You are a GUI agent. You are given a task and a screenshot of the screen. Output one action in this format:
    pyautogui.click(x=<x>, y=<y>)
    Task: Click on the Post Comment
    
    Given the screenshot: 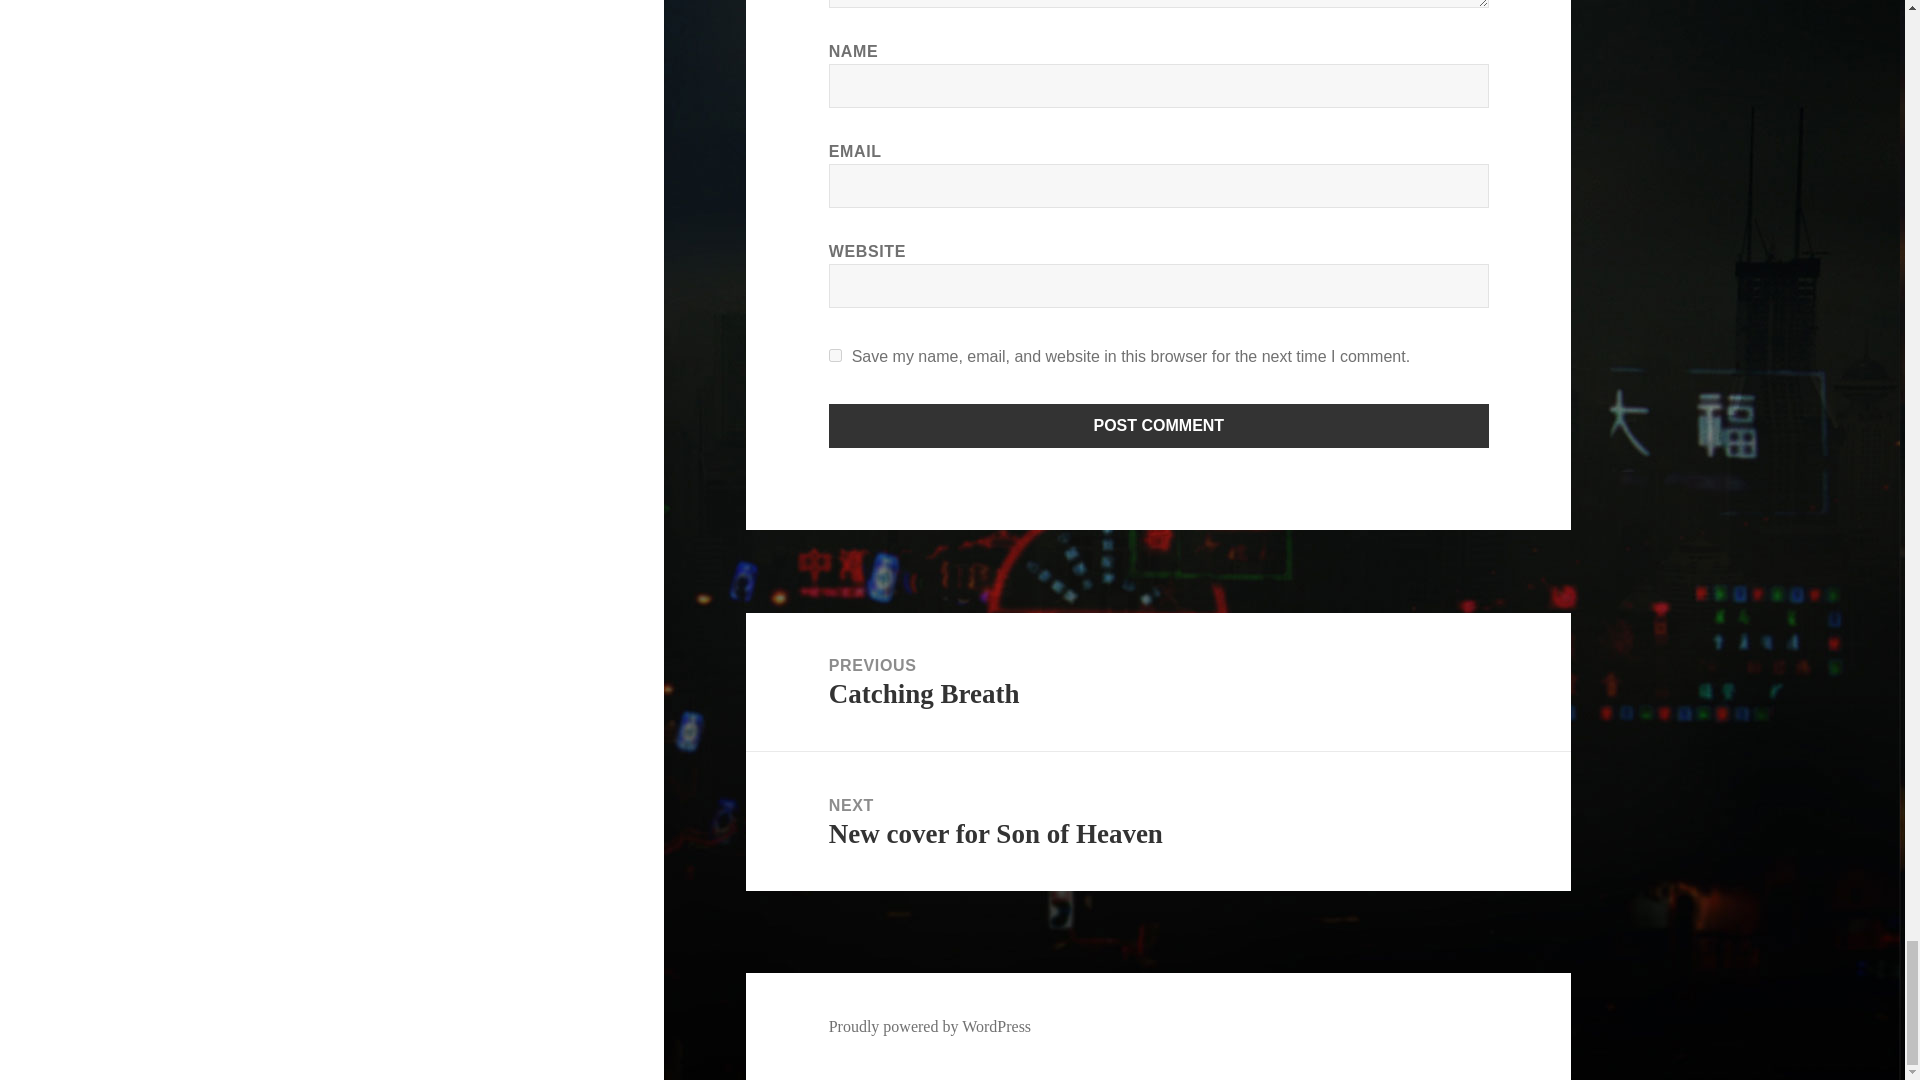 What is the action you would take?
    pyautogui.click(x=1159, y=426)
    